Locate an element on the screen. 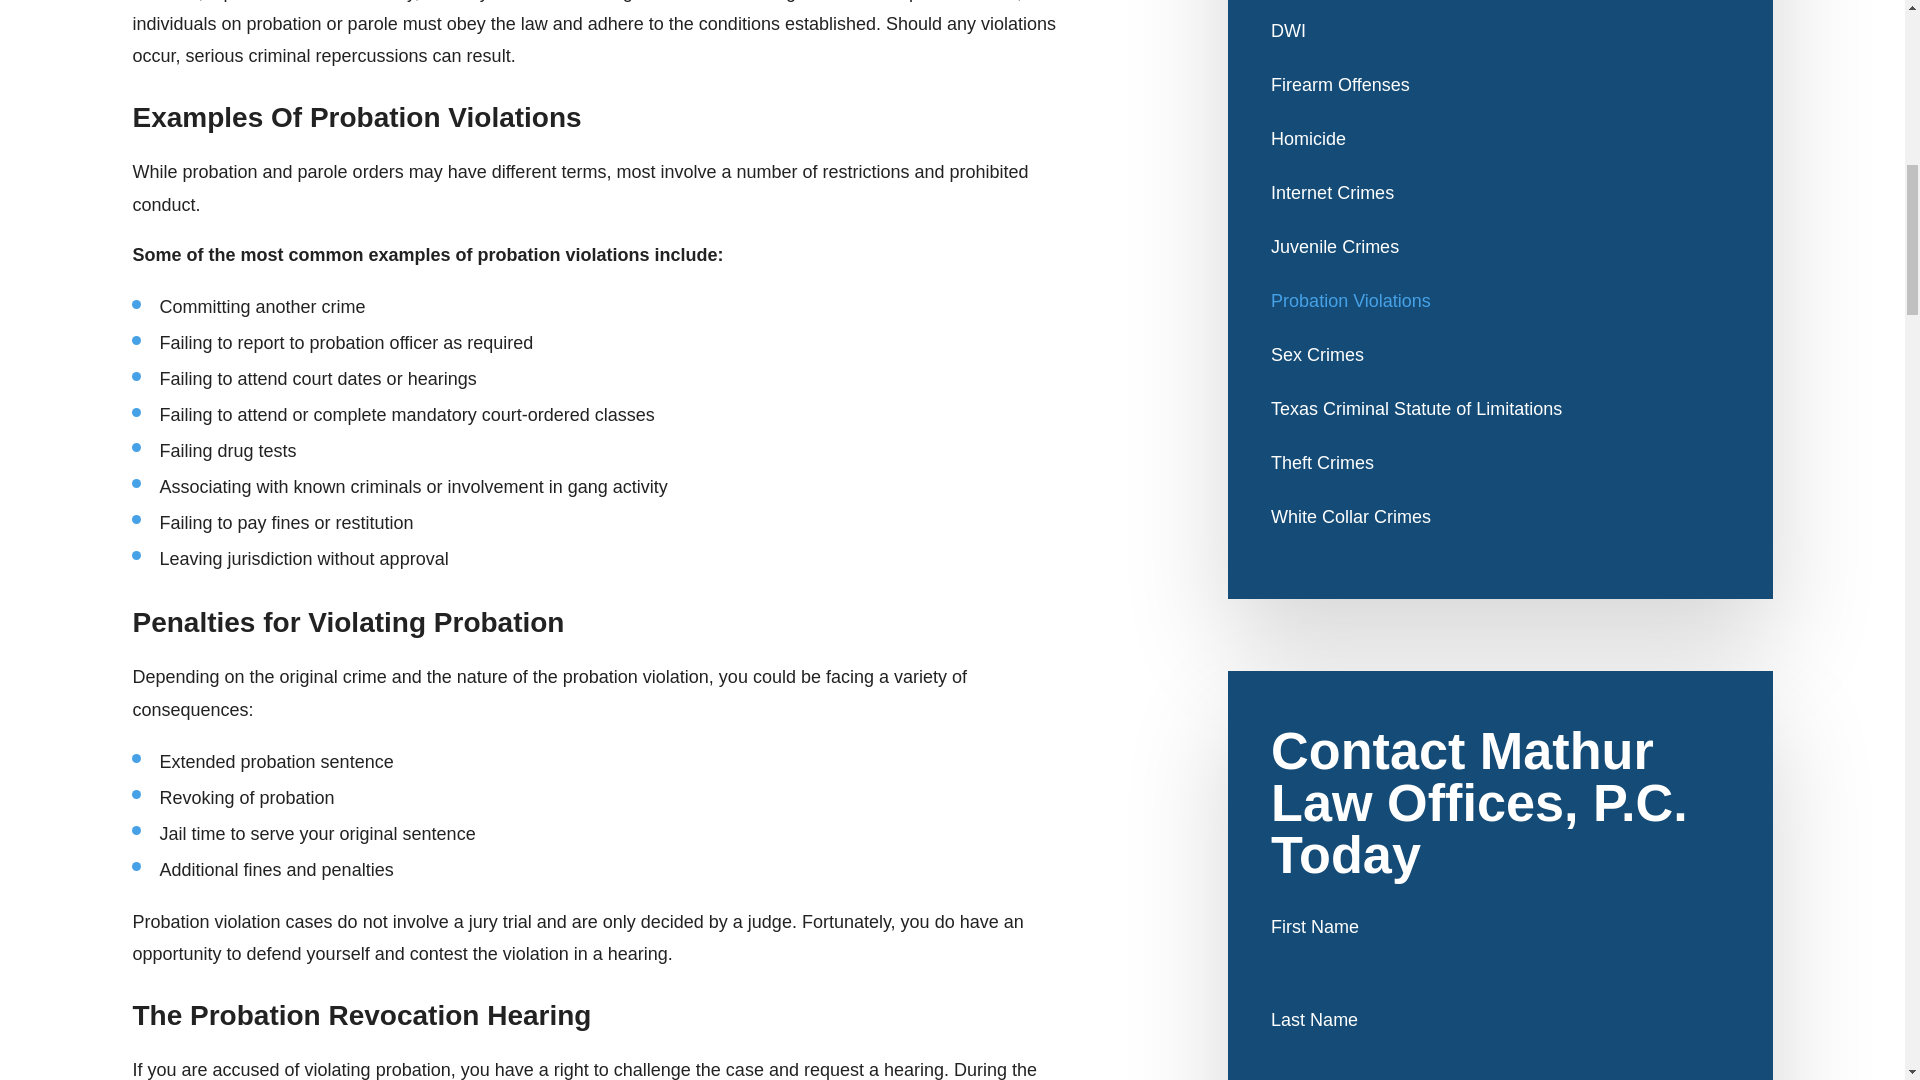  Open child menu of Theft Crimes is located at coordinates (1720, 462).